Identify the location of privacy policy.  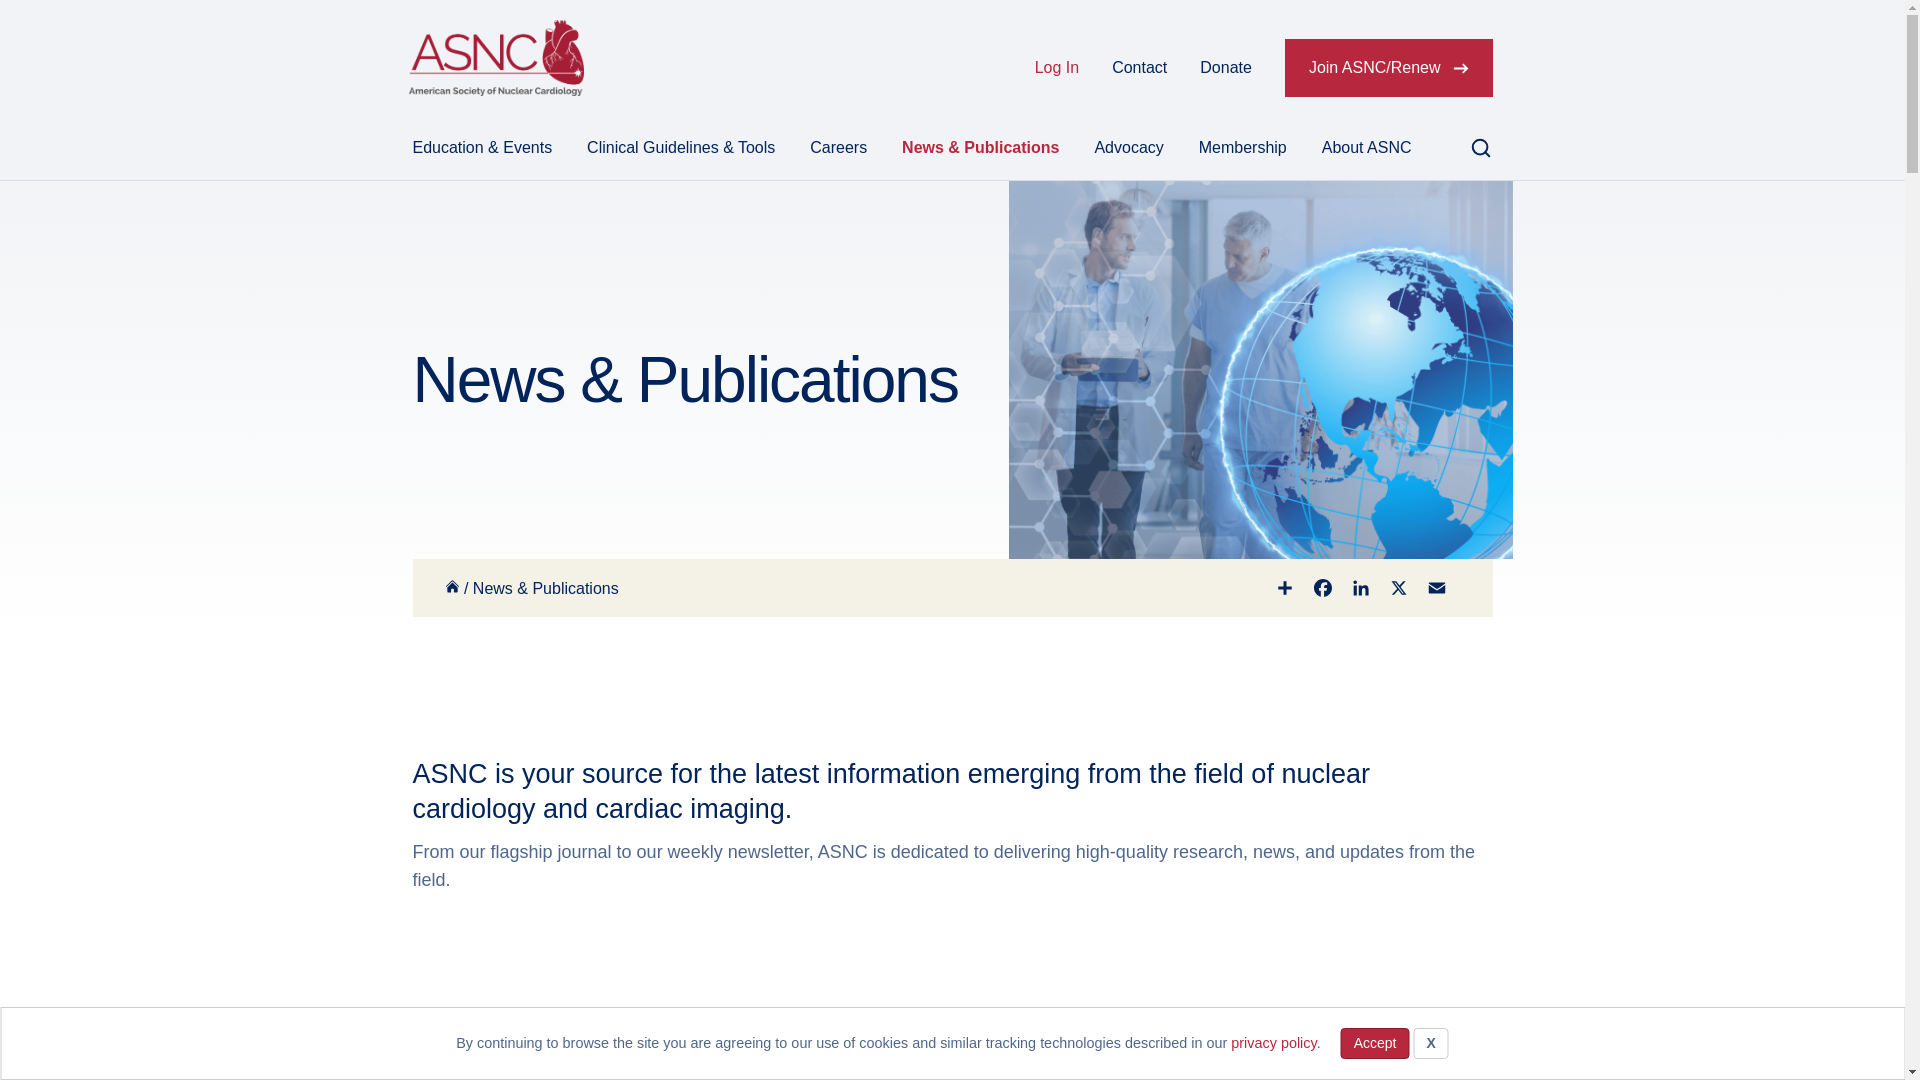
(1272, 1042).